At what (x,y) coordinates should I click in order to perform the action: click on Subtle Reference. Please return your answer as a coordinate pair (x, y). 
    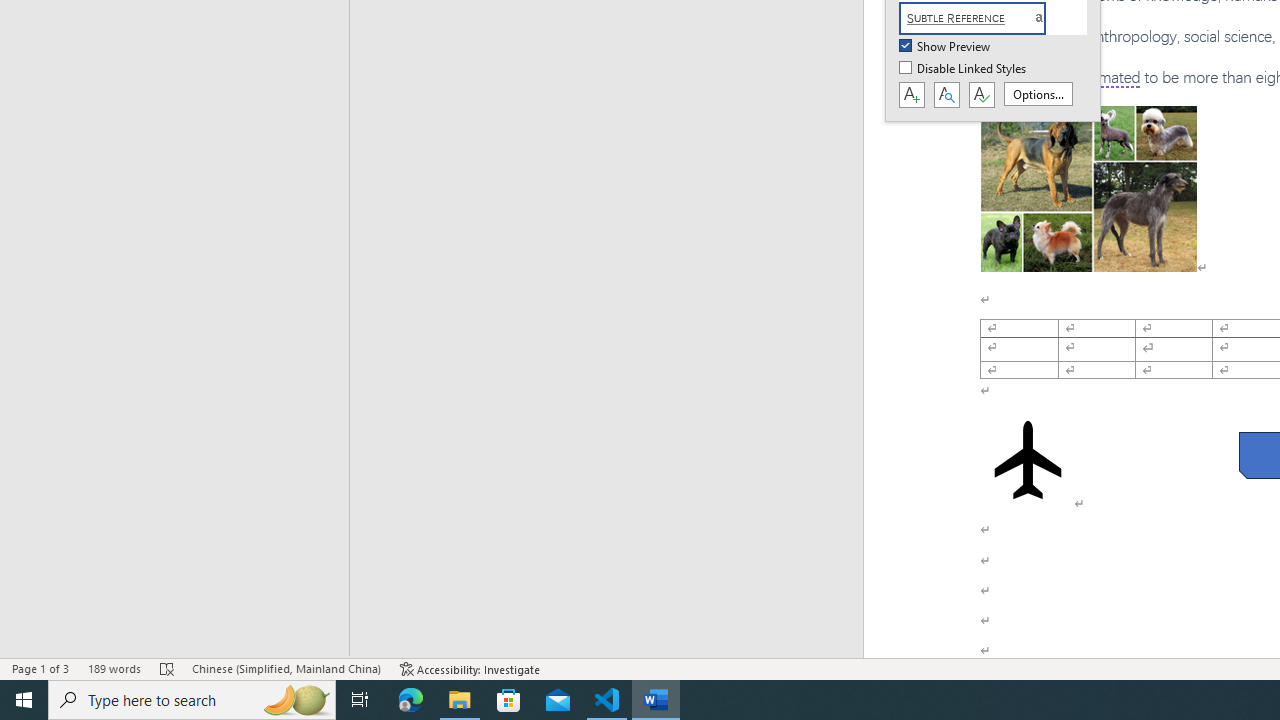
    Looking at the image, I should click on (984, 18).